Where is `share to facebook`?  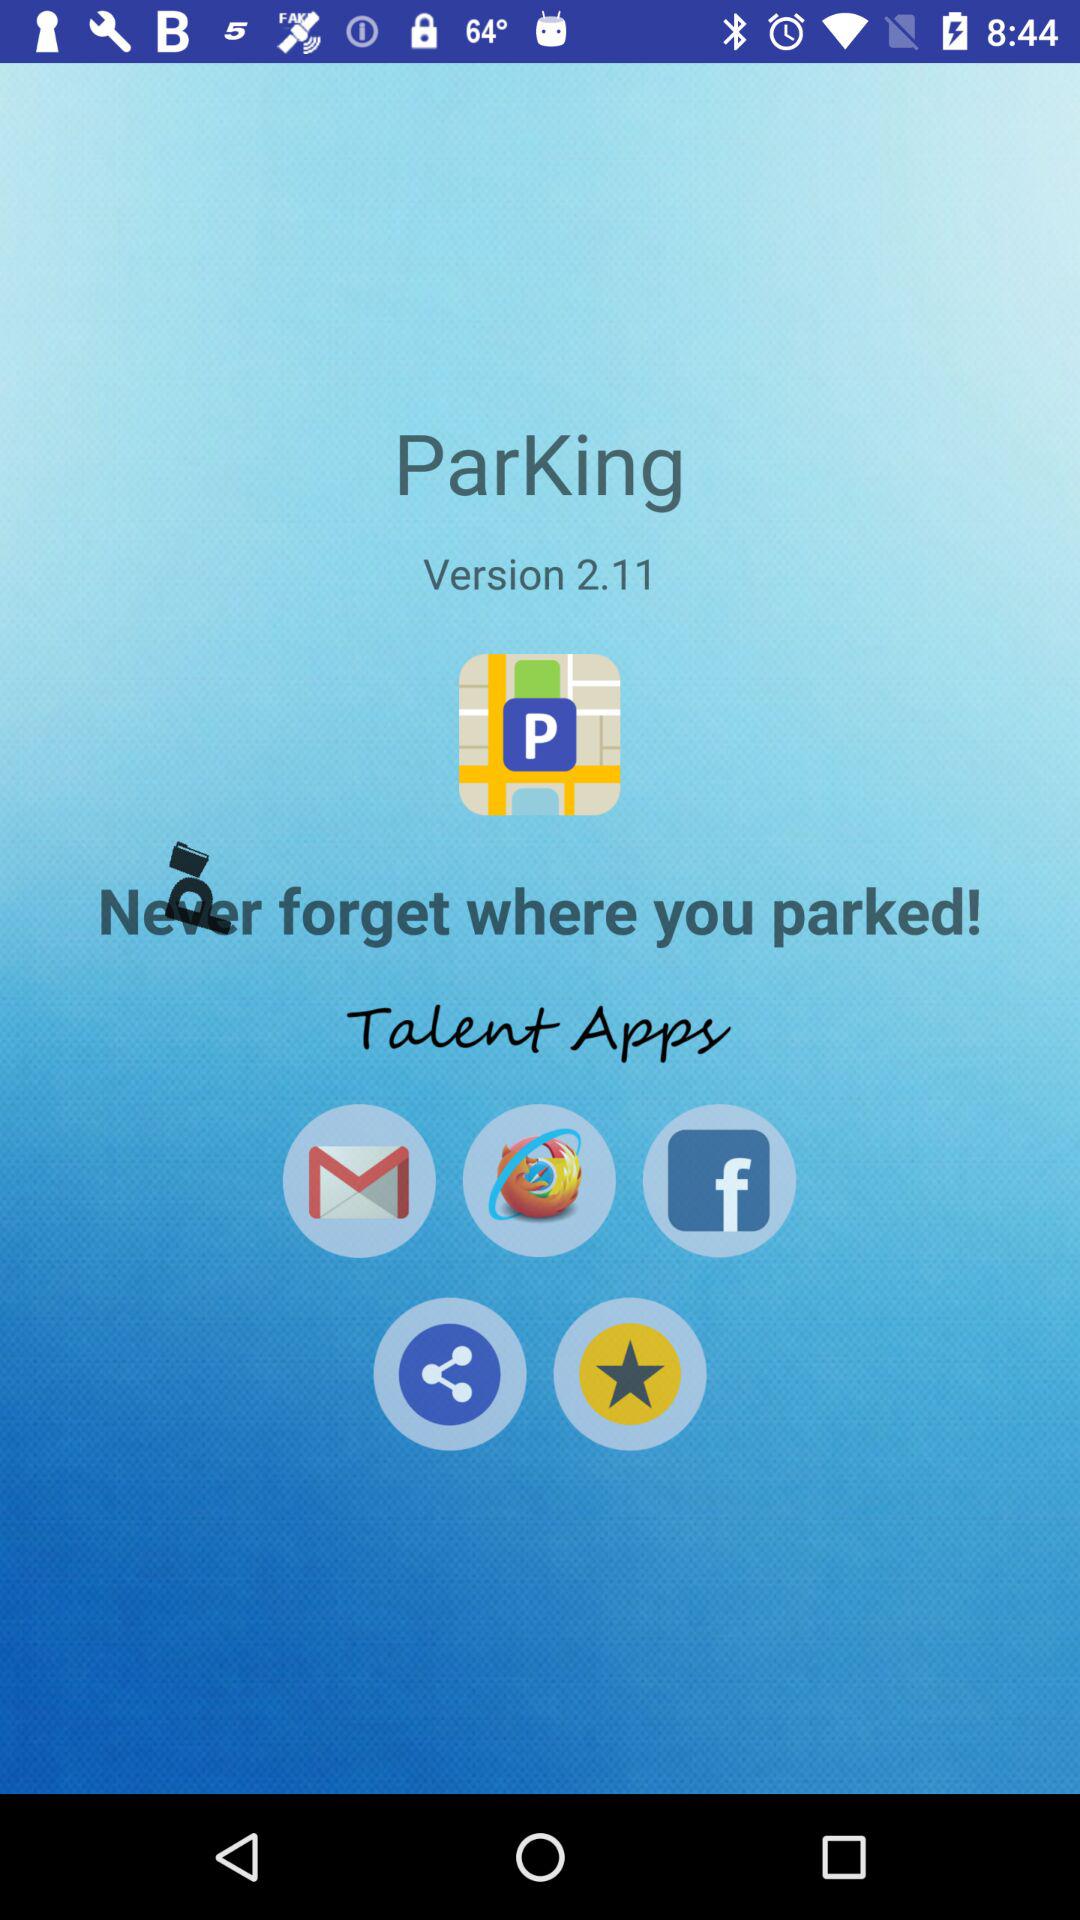
share to facebook is located at coordinates (719, 1180).